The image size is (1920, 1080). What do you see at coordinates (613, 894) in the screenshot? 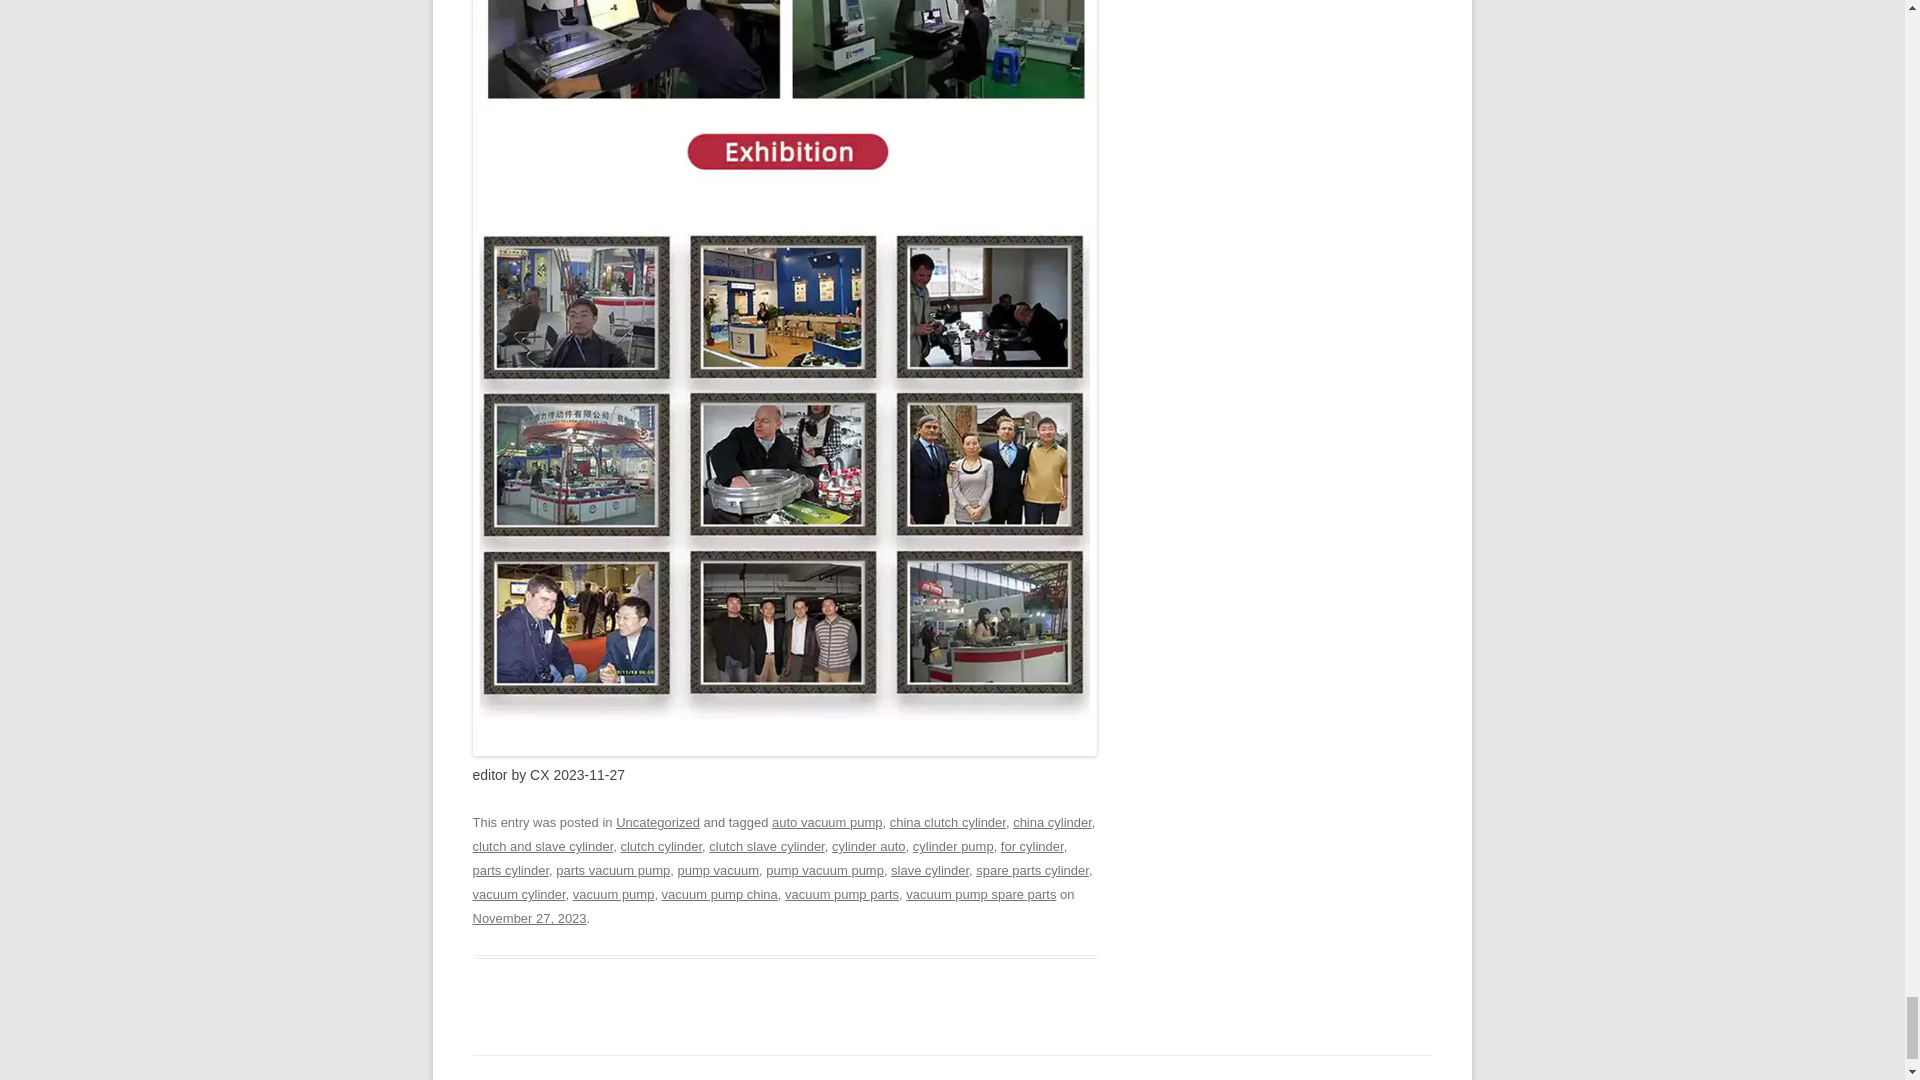
I see `vacuum pump` at bounding box center [613, 894].